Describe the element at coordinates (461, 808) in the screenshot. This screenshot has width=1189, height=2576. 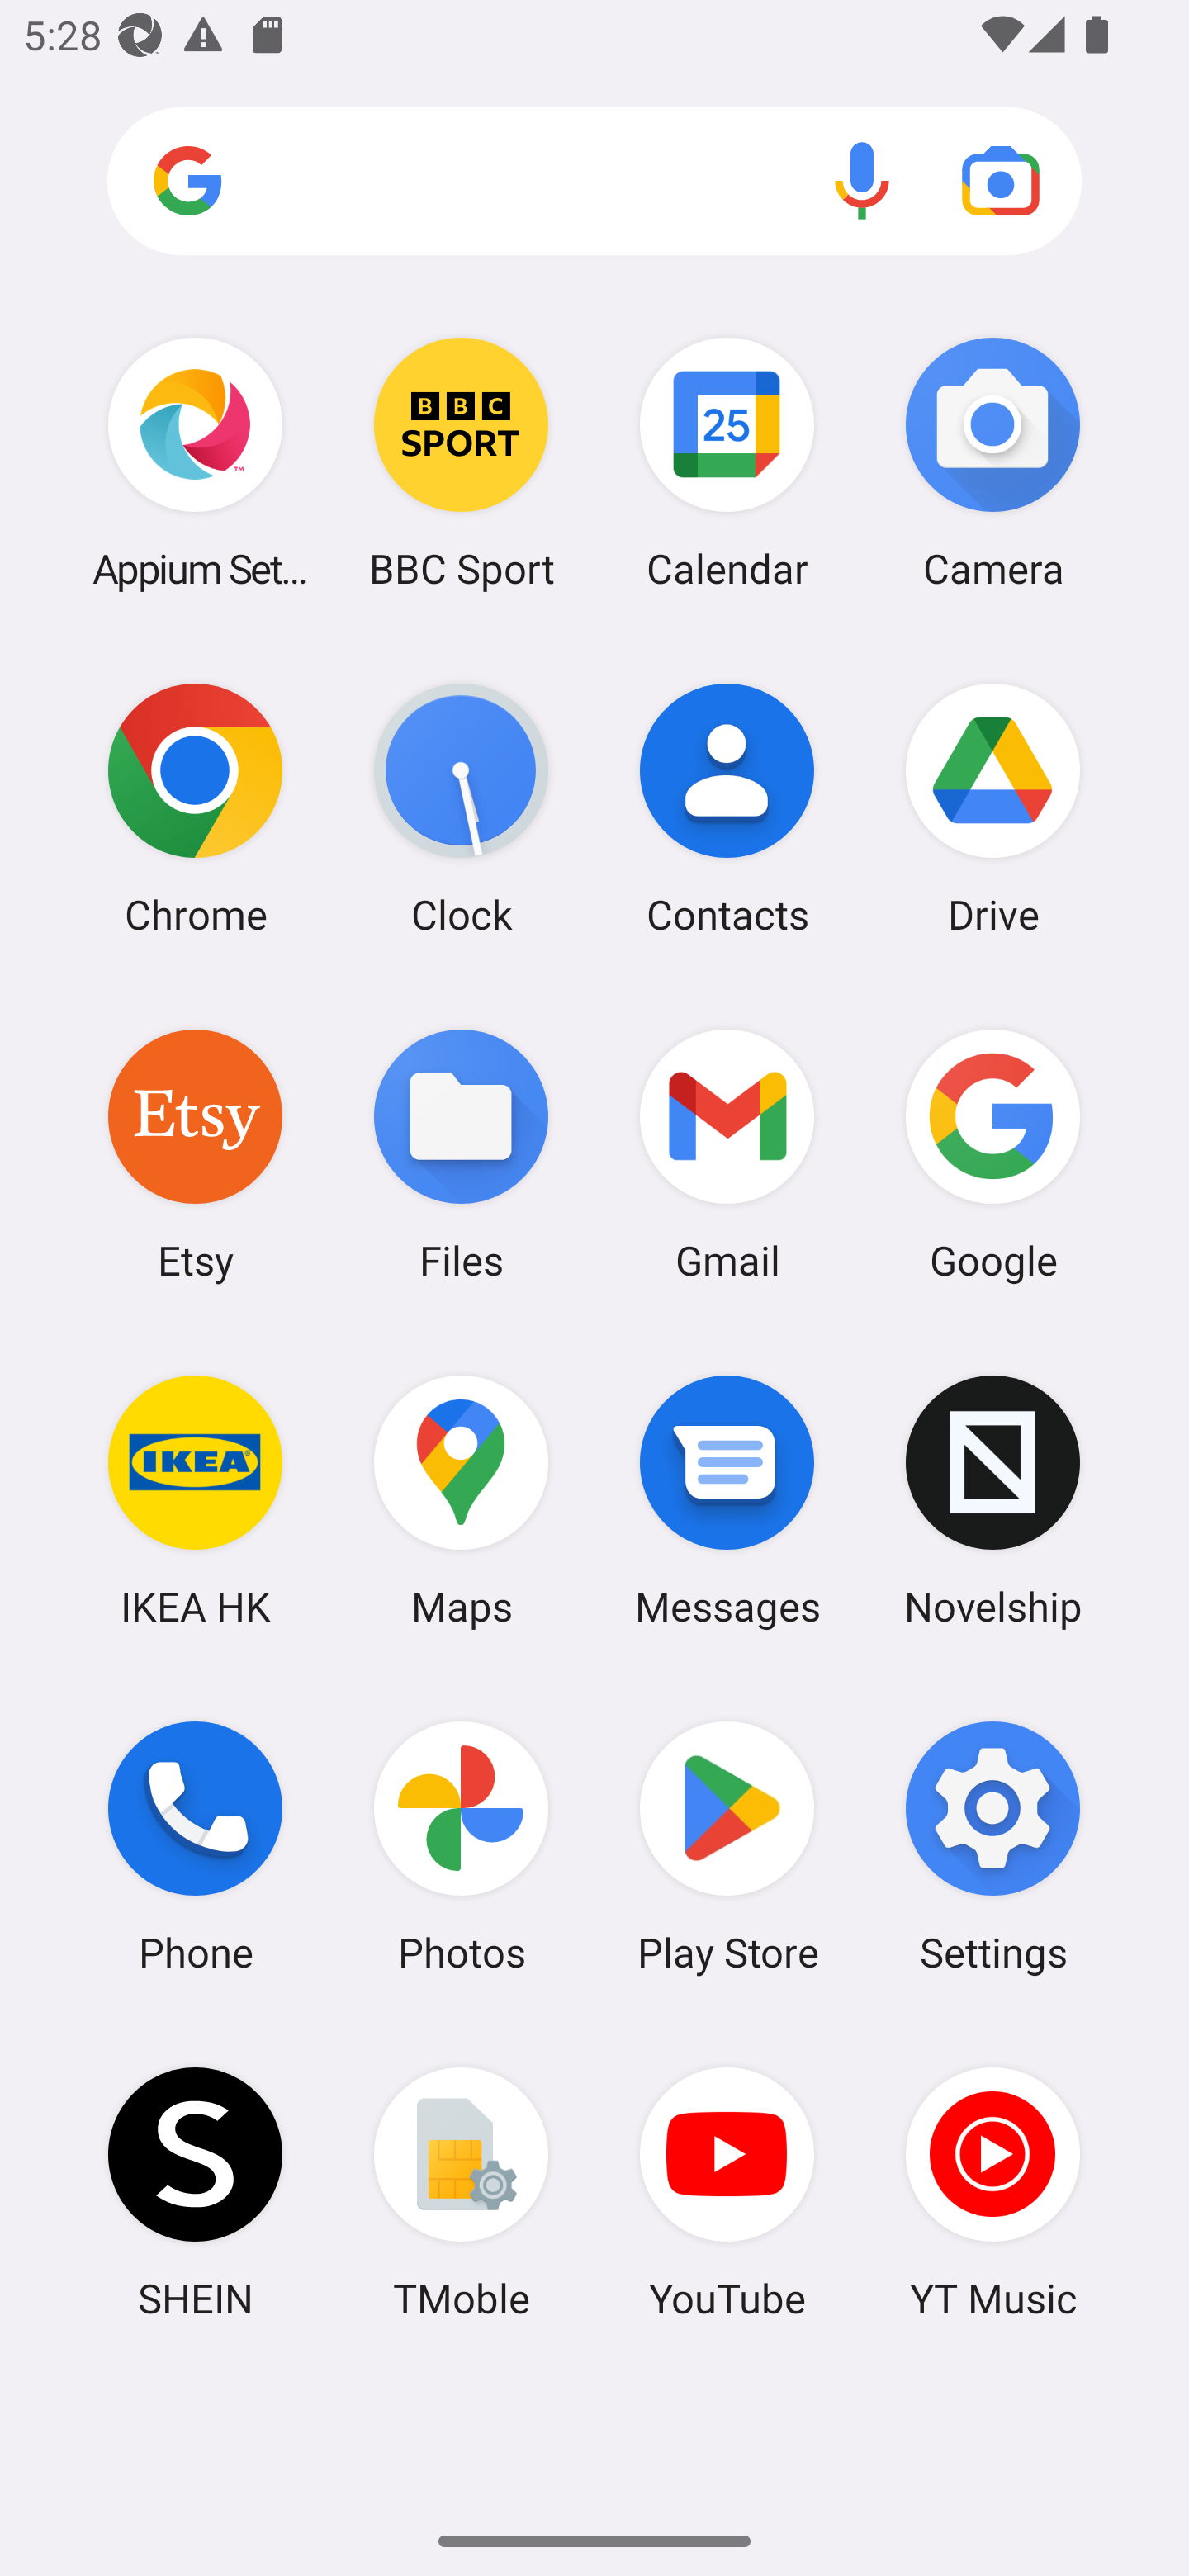
I see `Clock` at that location.